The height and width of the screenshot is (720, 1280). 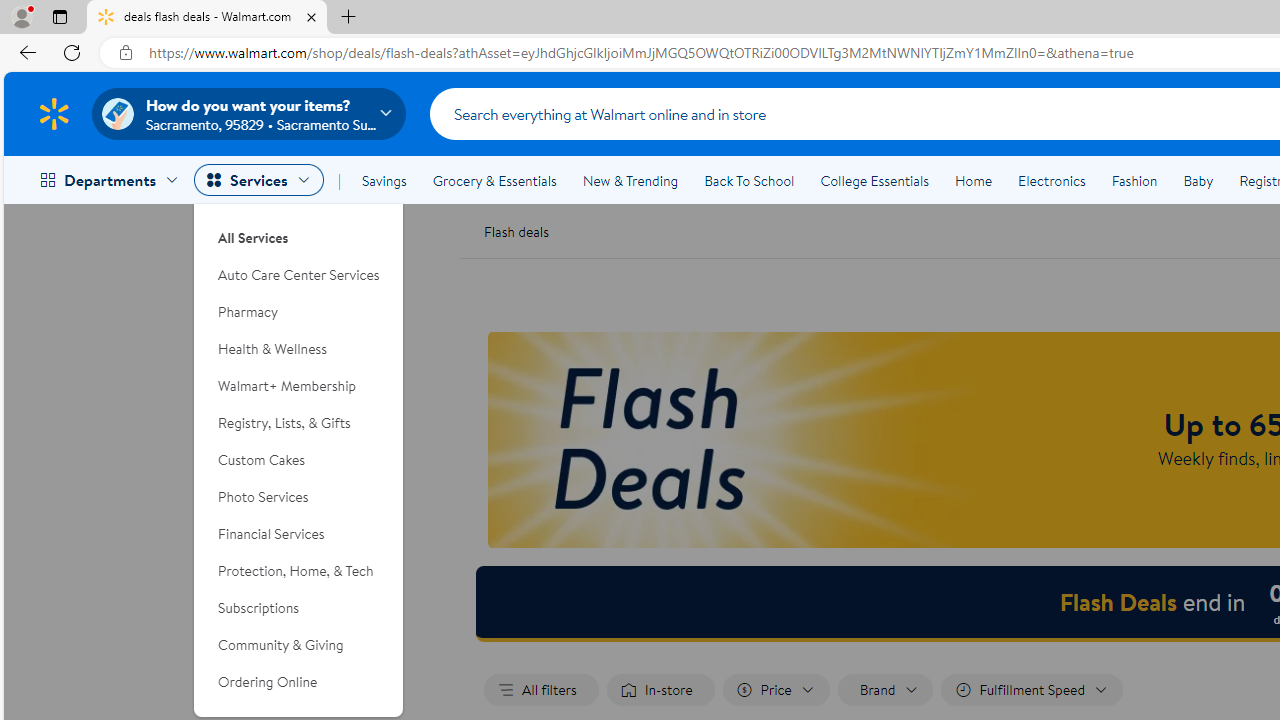 I want to click on Fashion, so click(x=1134, y=180).